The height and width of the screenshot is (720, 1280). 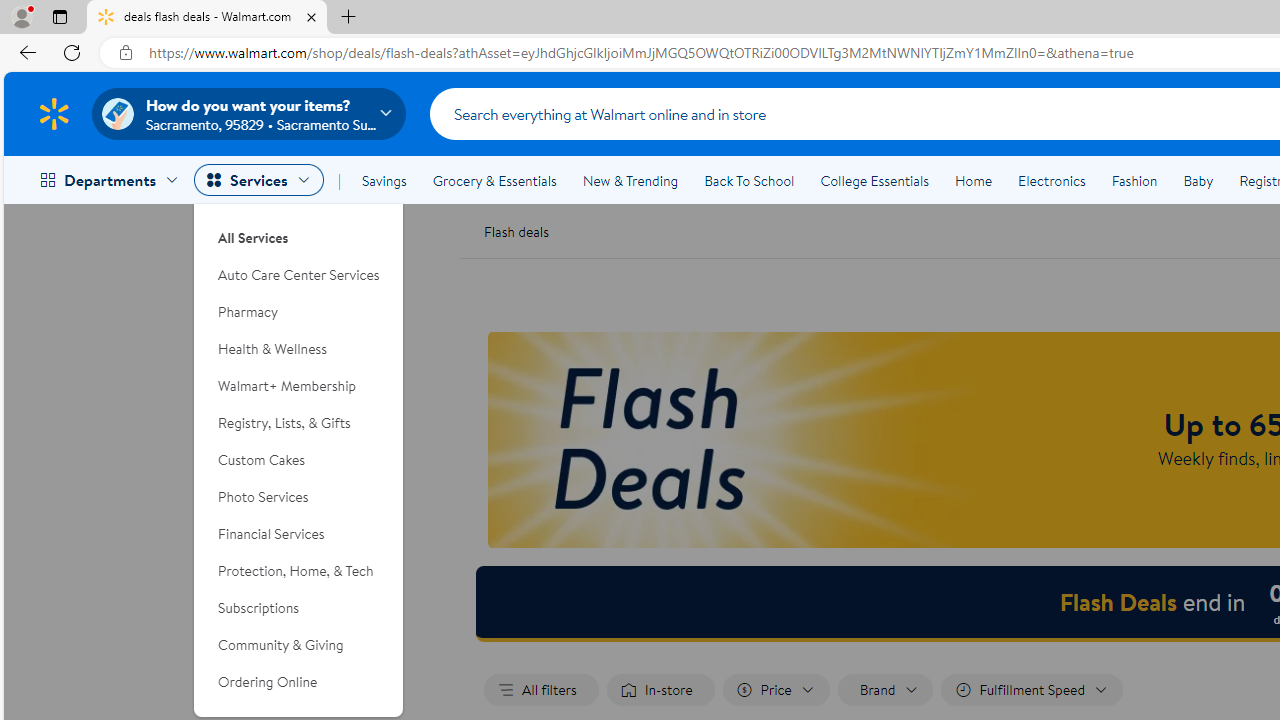 I want to click on Fashion, so click(x=1134, y=180).